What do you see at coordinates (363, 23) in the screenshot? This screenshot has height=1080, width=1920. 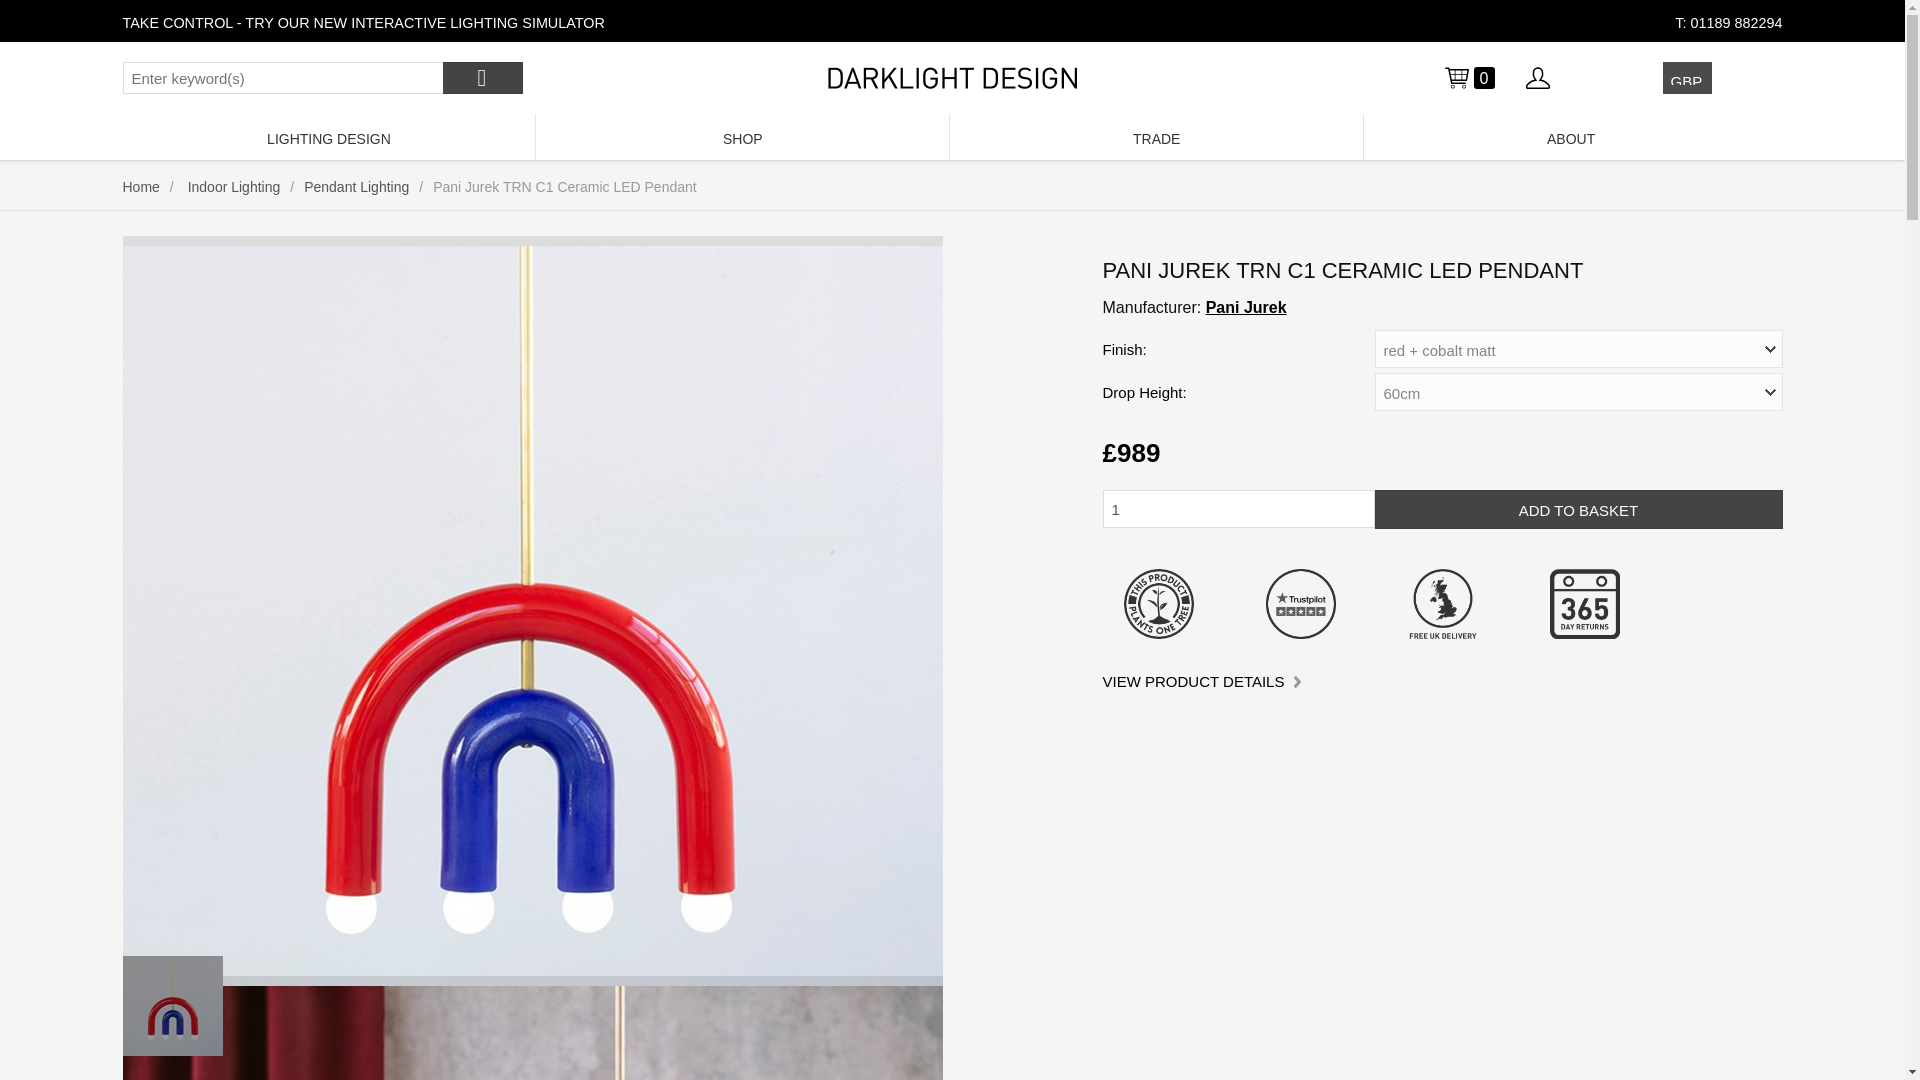 I see `TAKE CONTROL - TRY OUR NEW INTERACTIVE LIGHTING SIMULATOR` at bounding box center [363, 23].